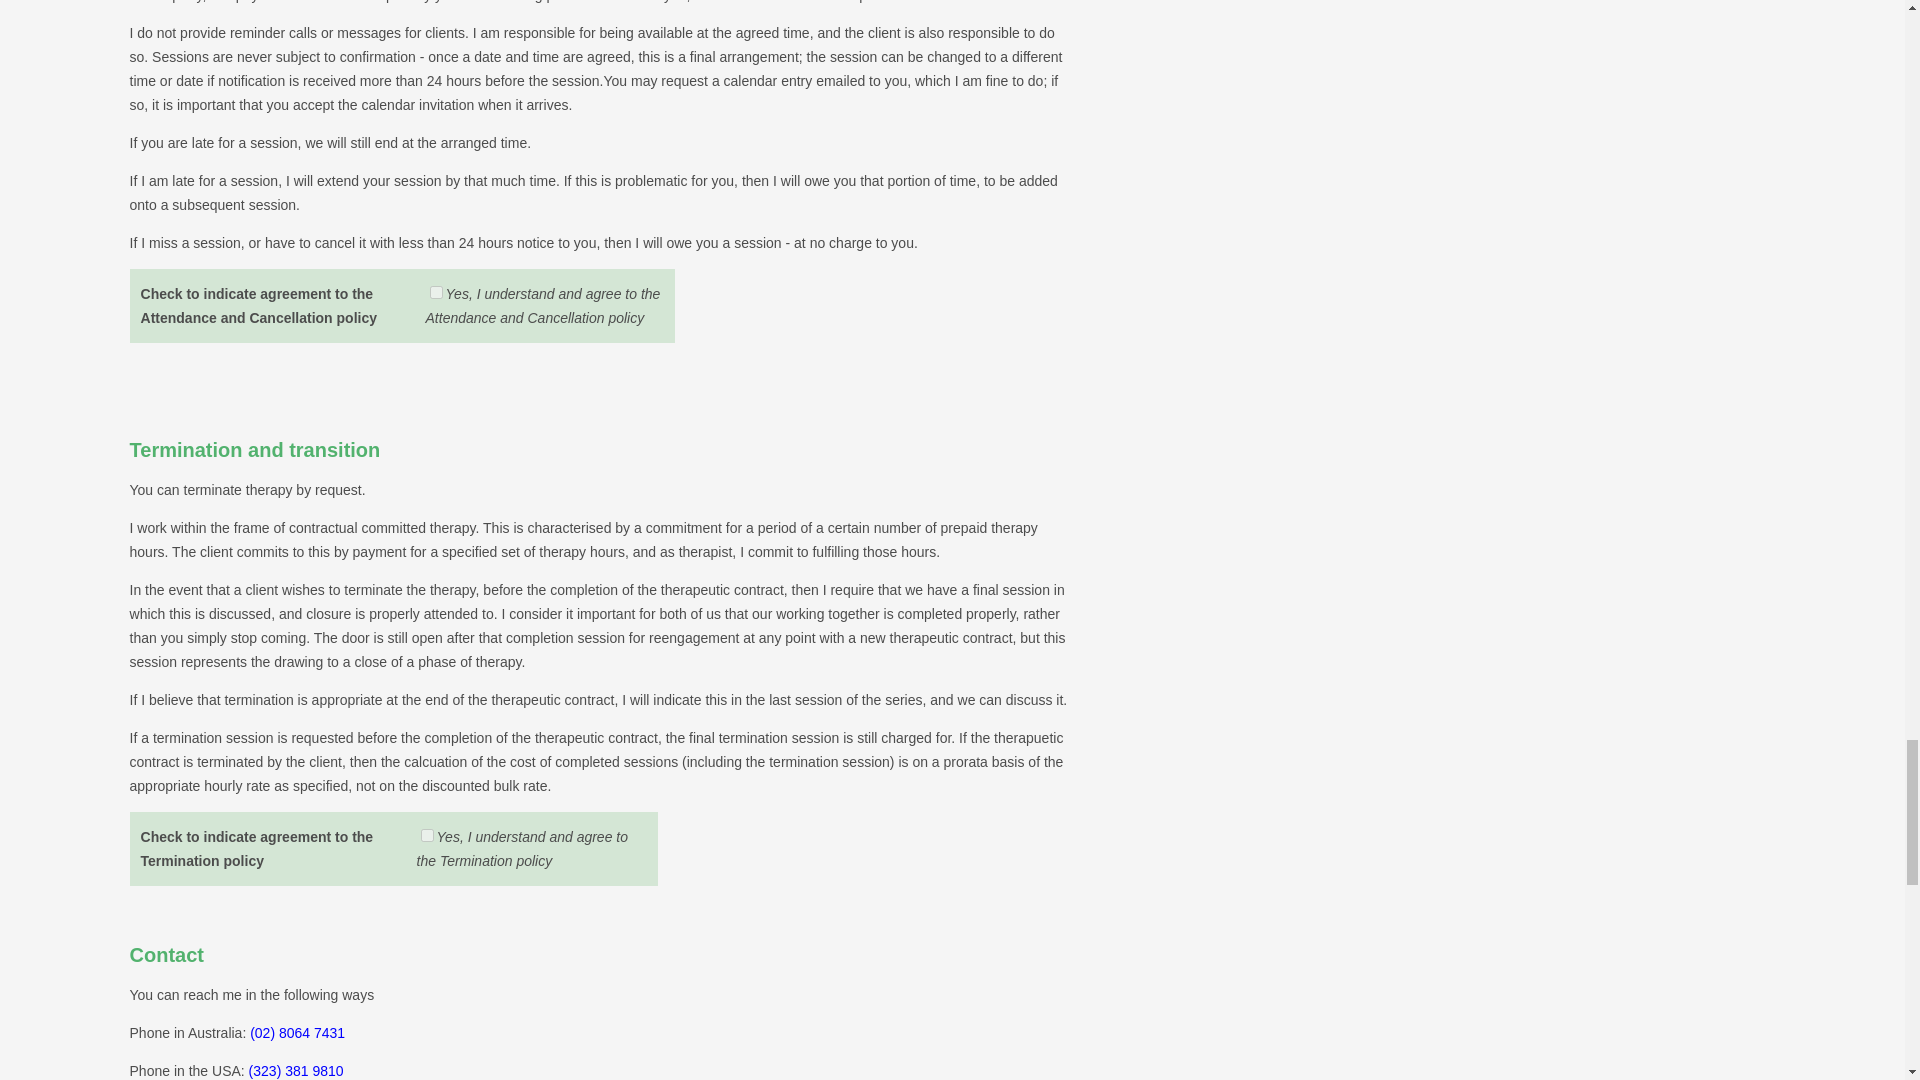  What do you see at coordinates (436, 292) in the screenshot?
I see `on` at bounding box center [436, 292].